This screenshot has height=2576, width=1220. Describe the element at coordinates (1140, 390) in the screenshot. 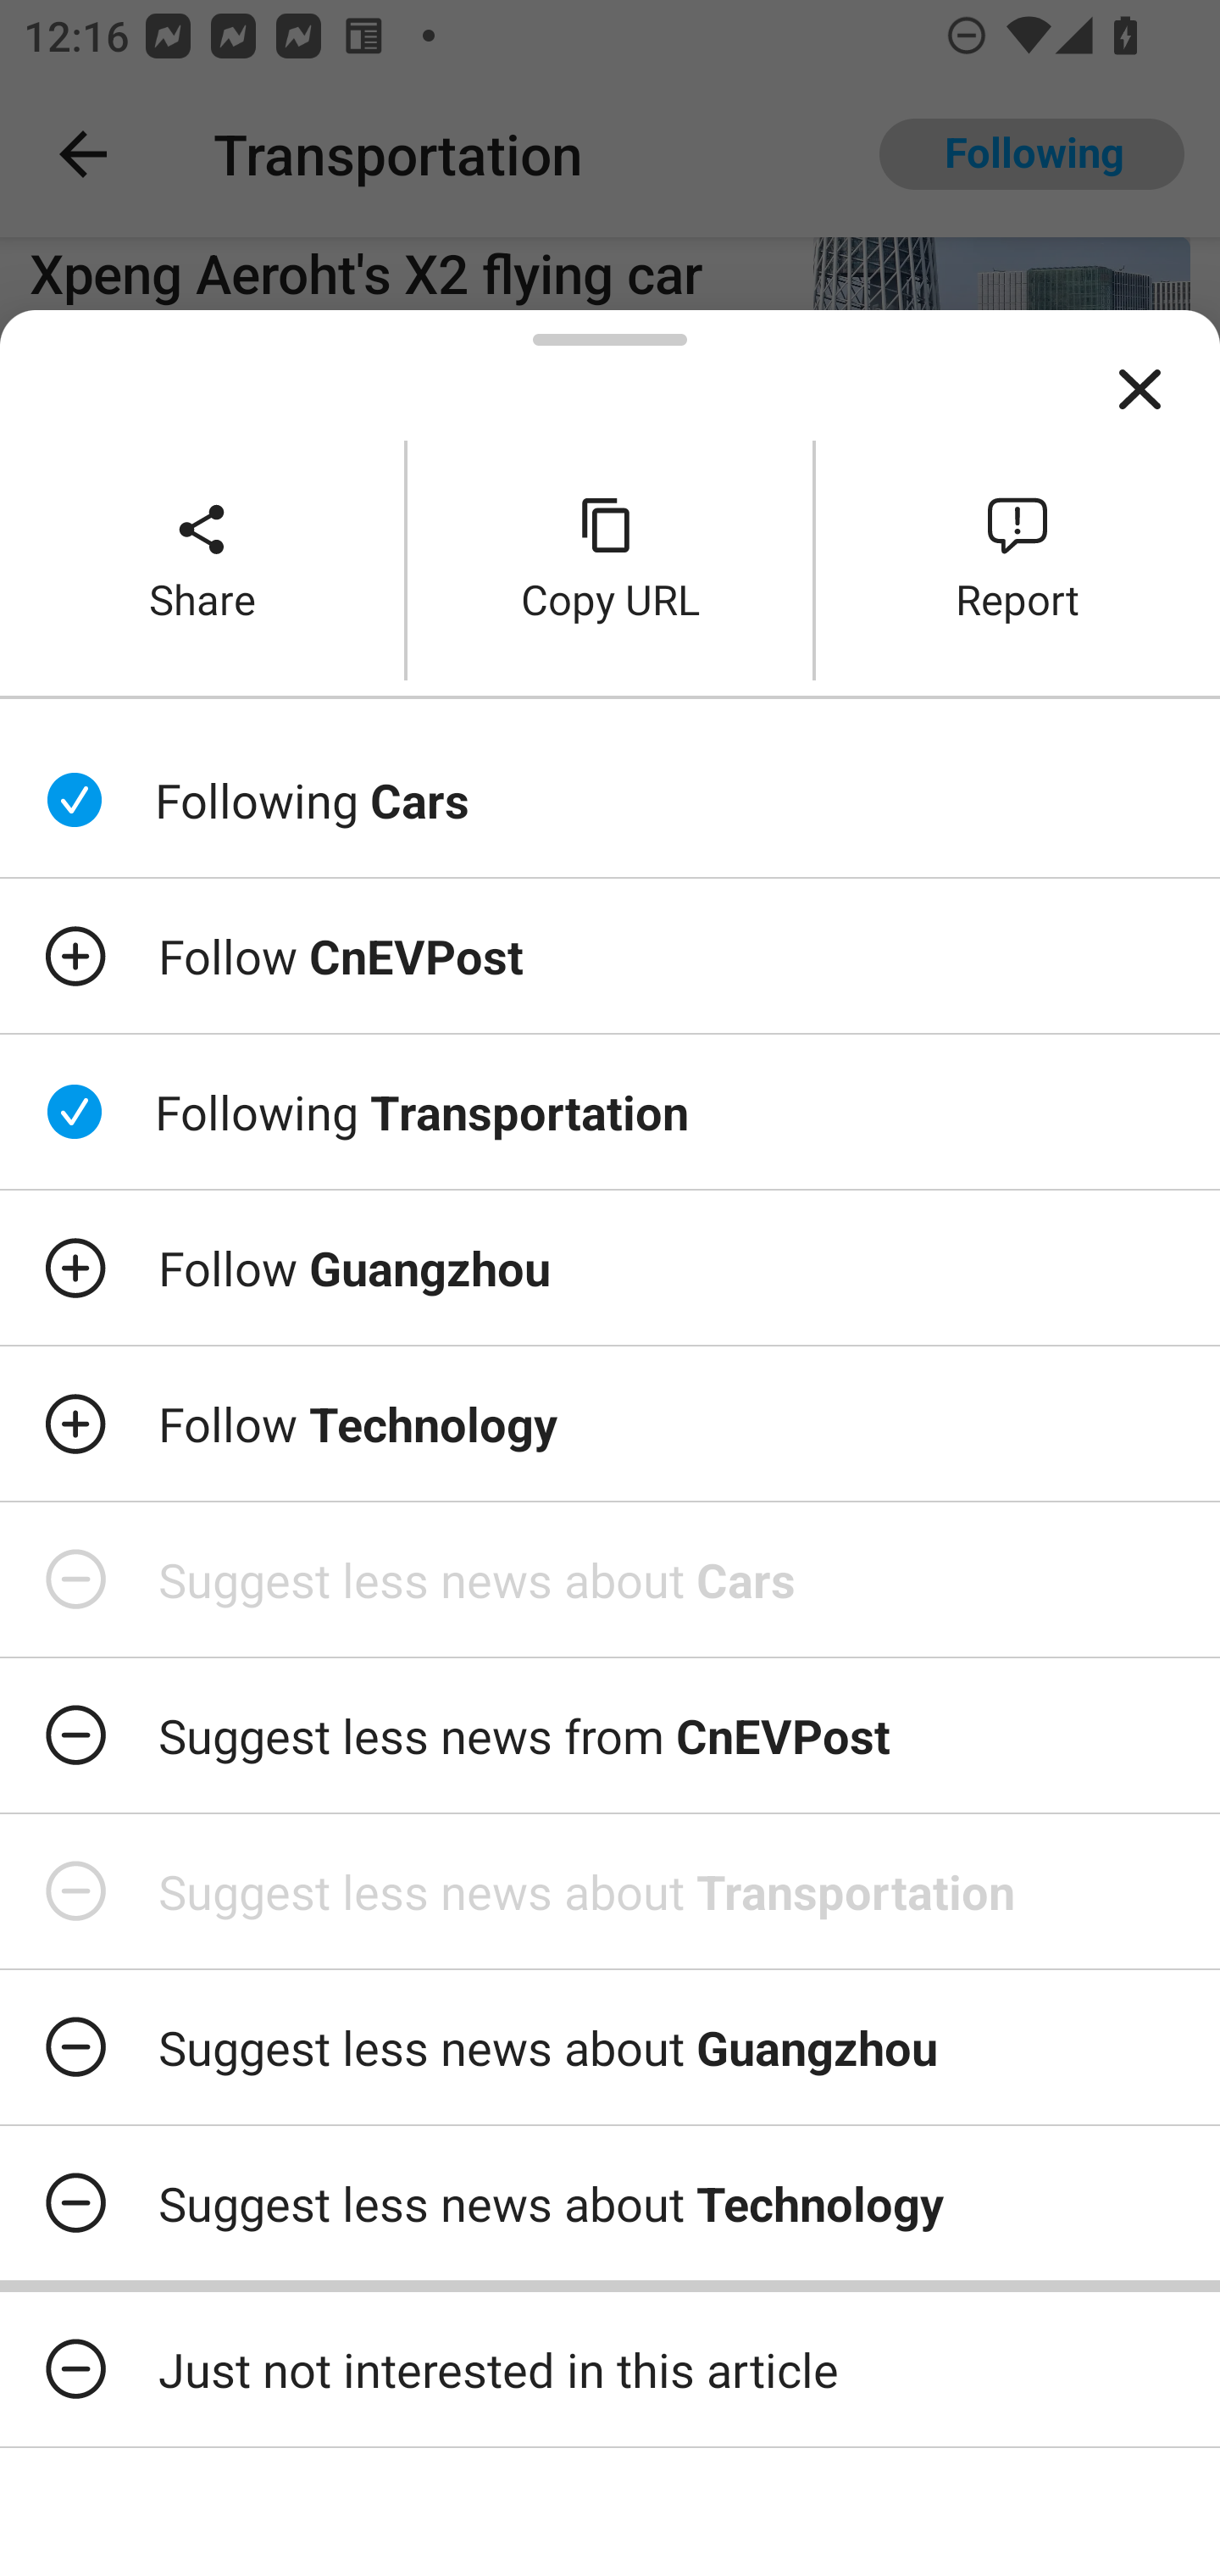

I see `Close` at that location.